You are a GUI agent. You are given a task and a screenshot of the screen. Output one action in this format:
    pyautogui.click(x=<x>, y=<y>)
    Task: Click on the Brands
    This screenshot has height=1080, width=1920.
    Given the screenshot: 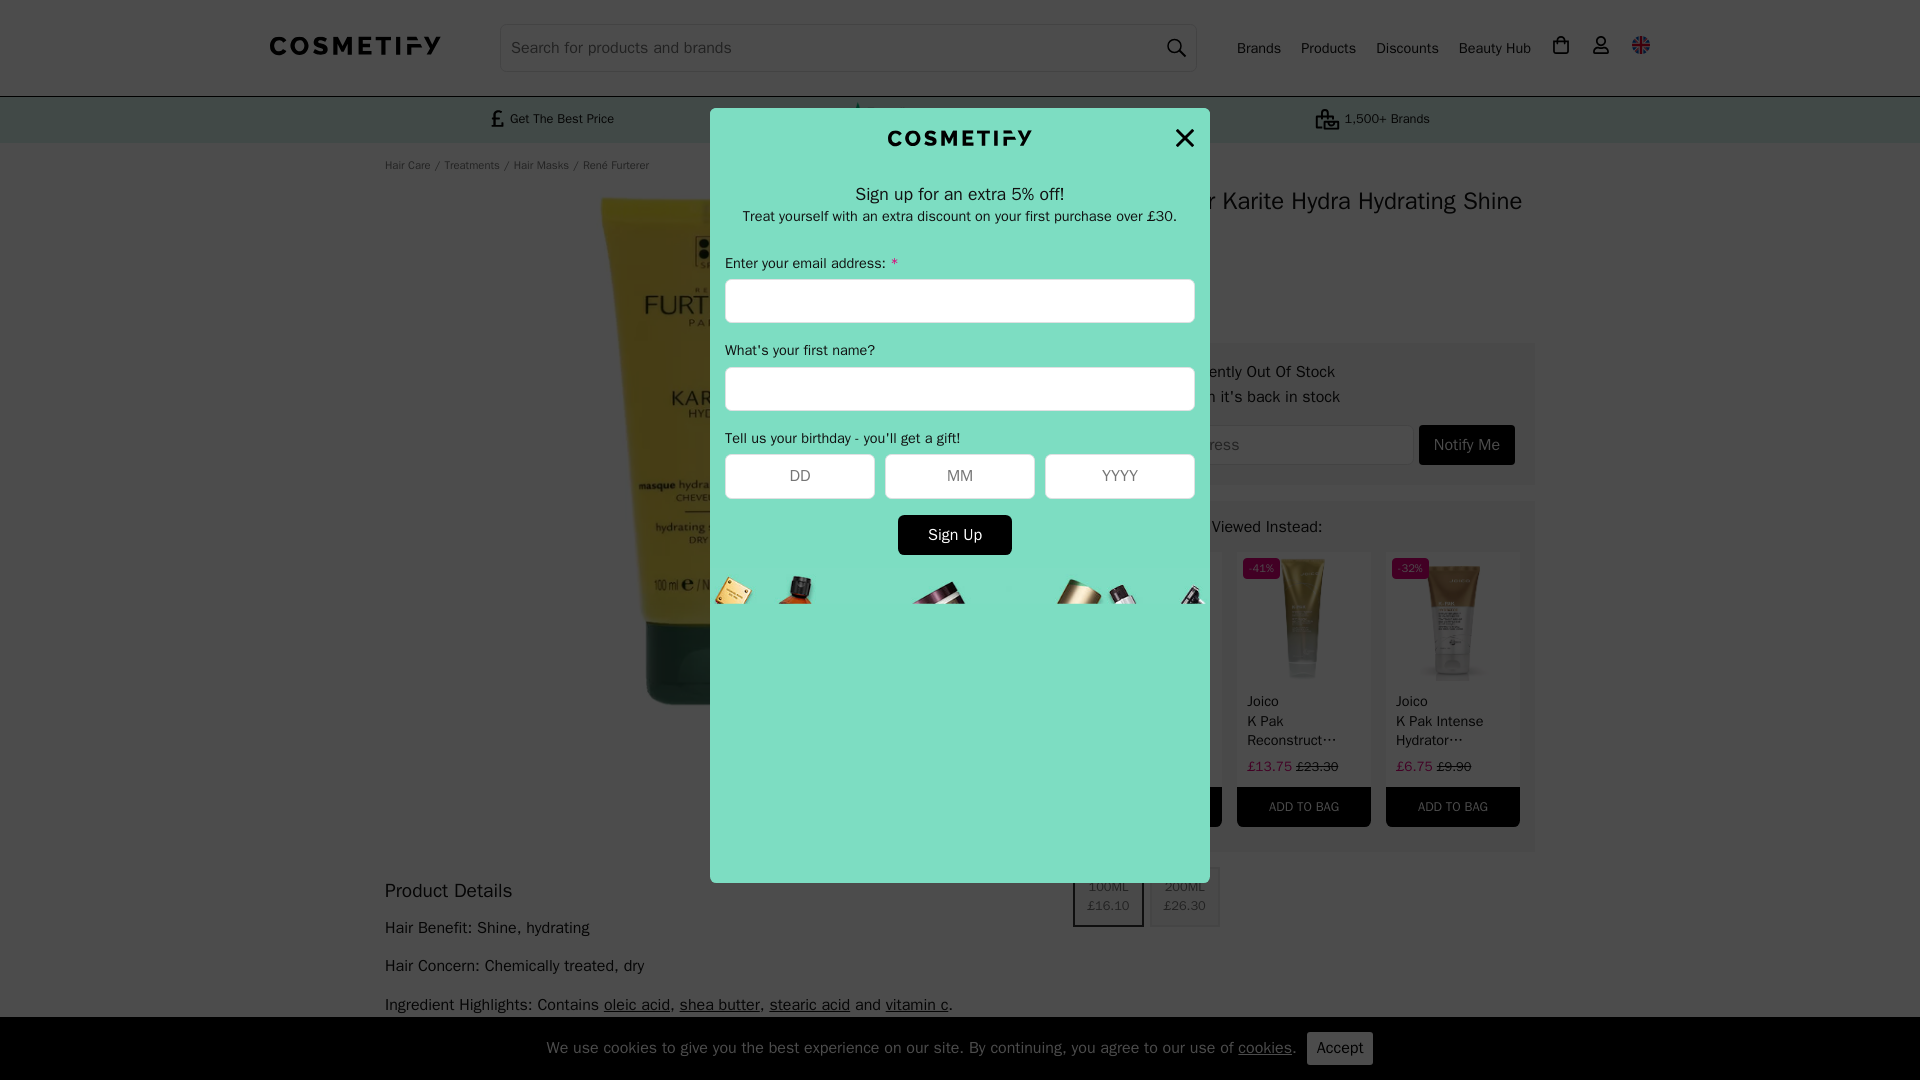 What is the action you would take?
    pyautogui.click(x=1258, y=48)
    